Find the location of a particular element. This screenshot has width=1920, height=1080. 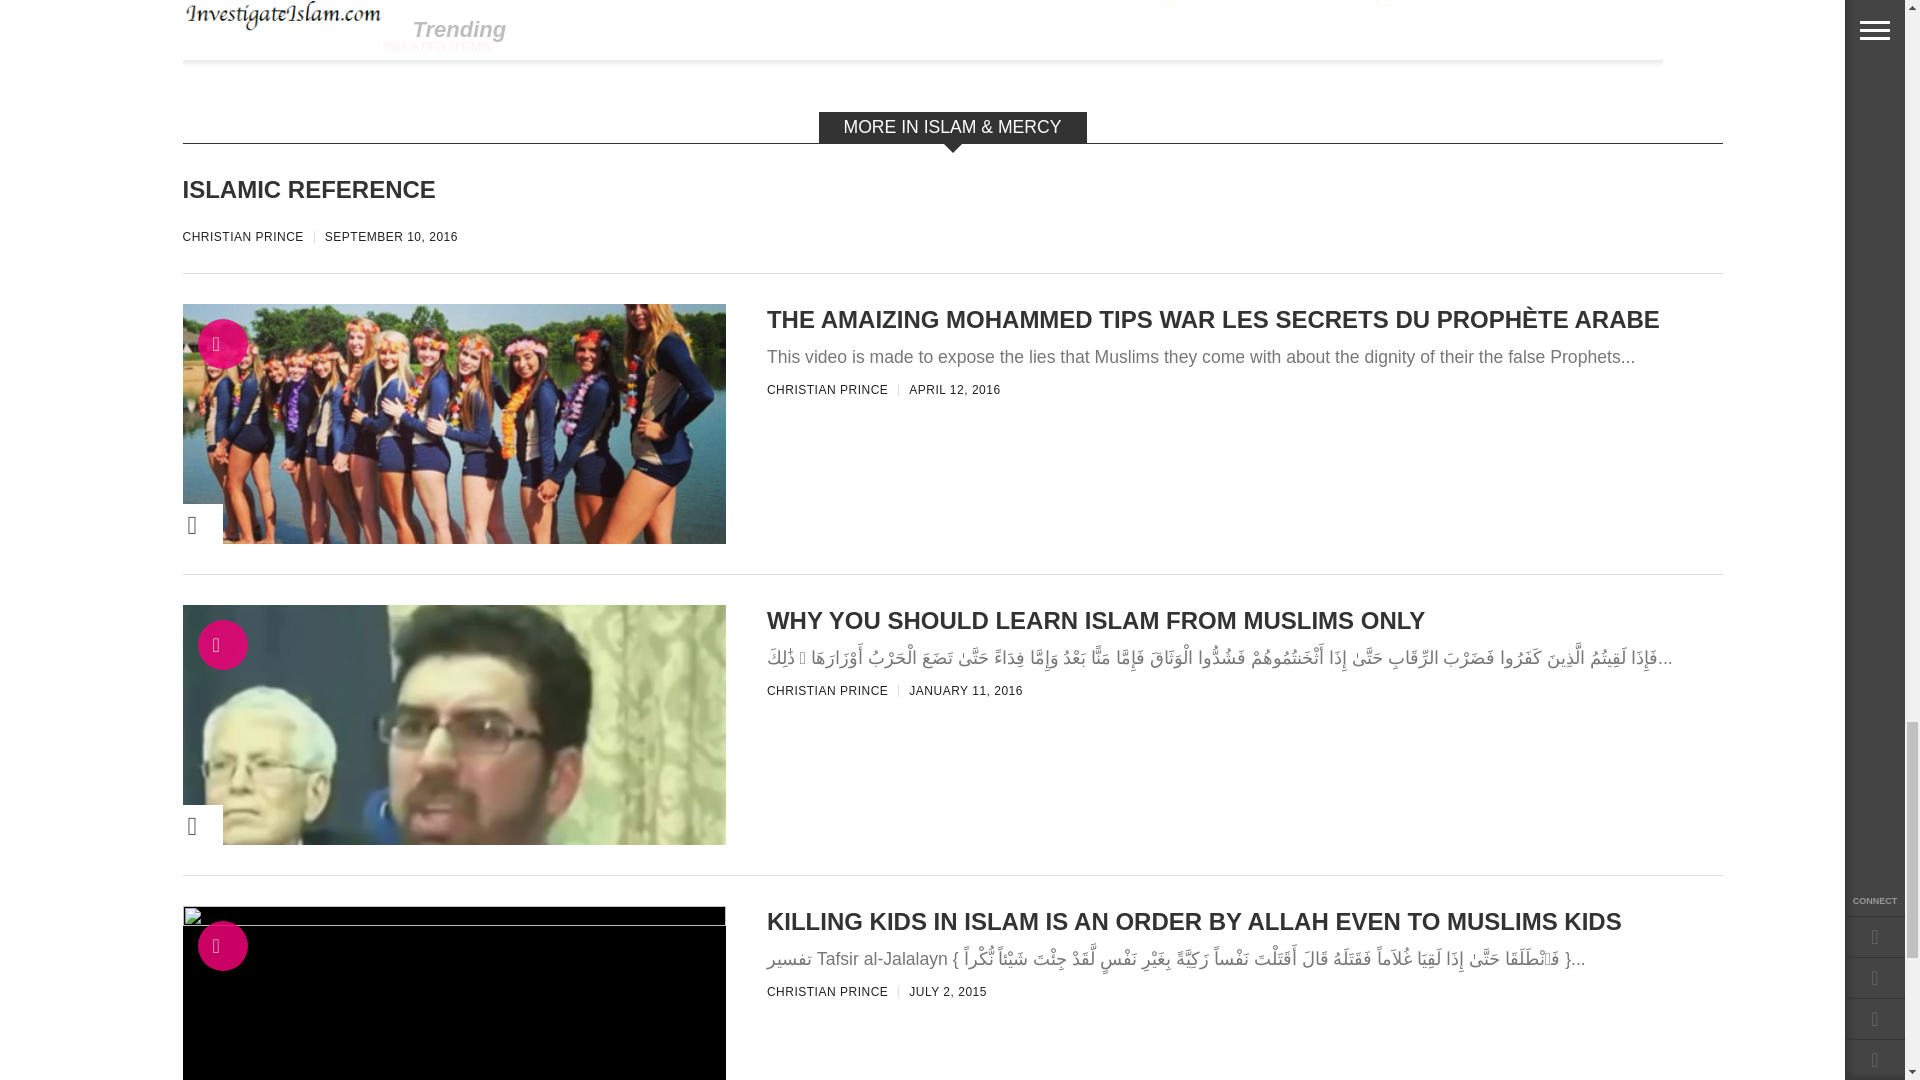

Next post is located at coordinates (1340, 7).